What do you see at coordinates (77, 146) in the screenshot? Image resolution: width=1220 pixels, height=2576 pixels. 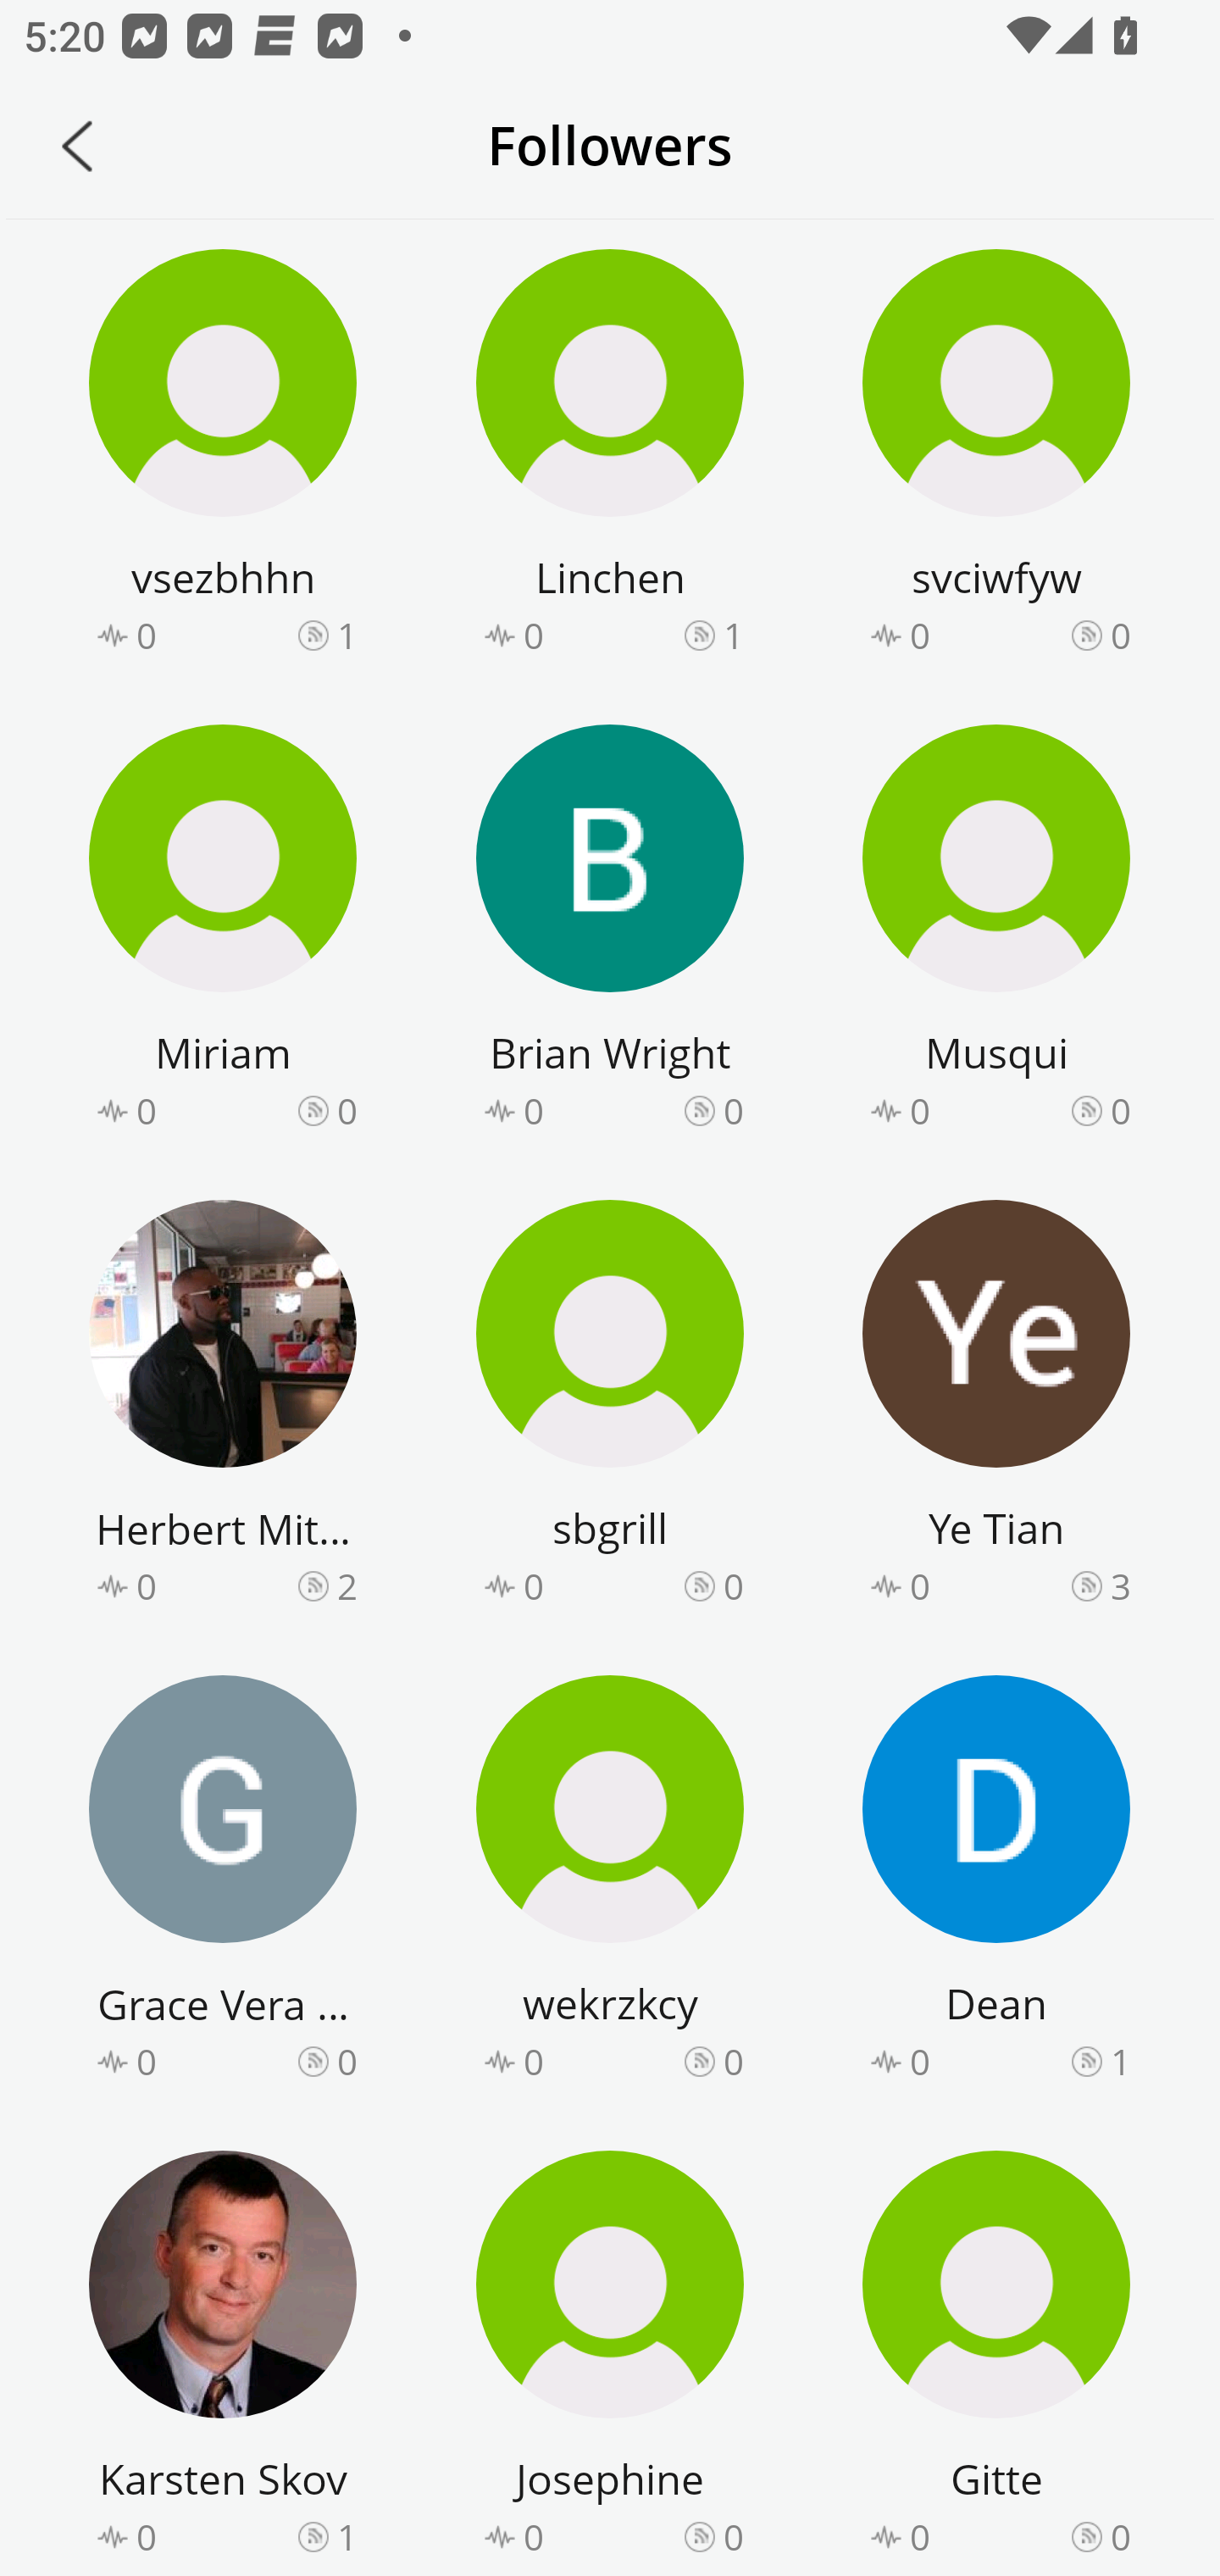 I see `Back` at bounding box center [77, 146].